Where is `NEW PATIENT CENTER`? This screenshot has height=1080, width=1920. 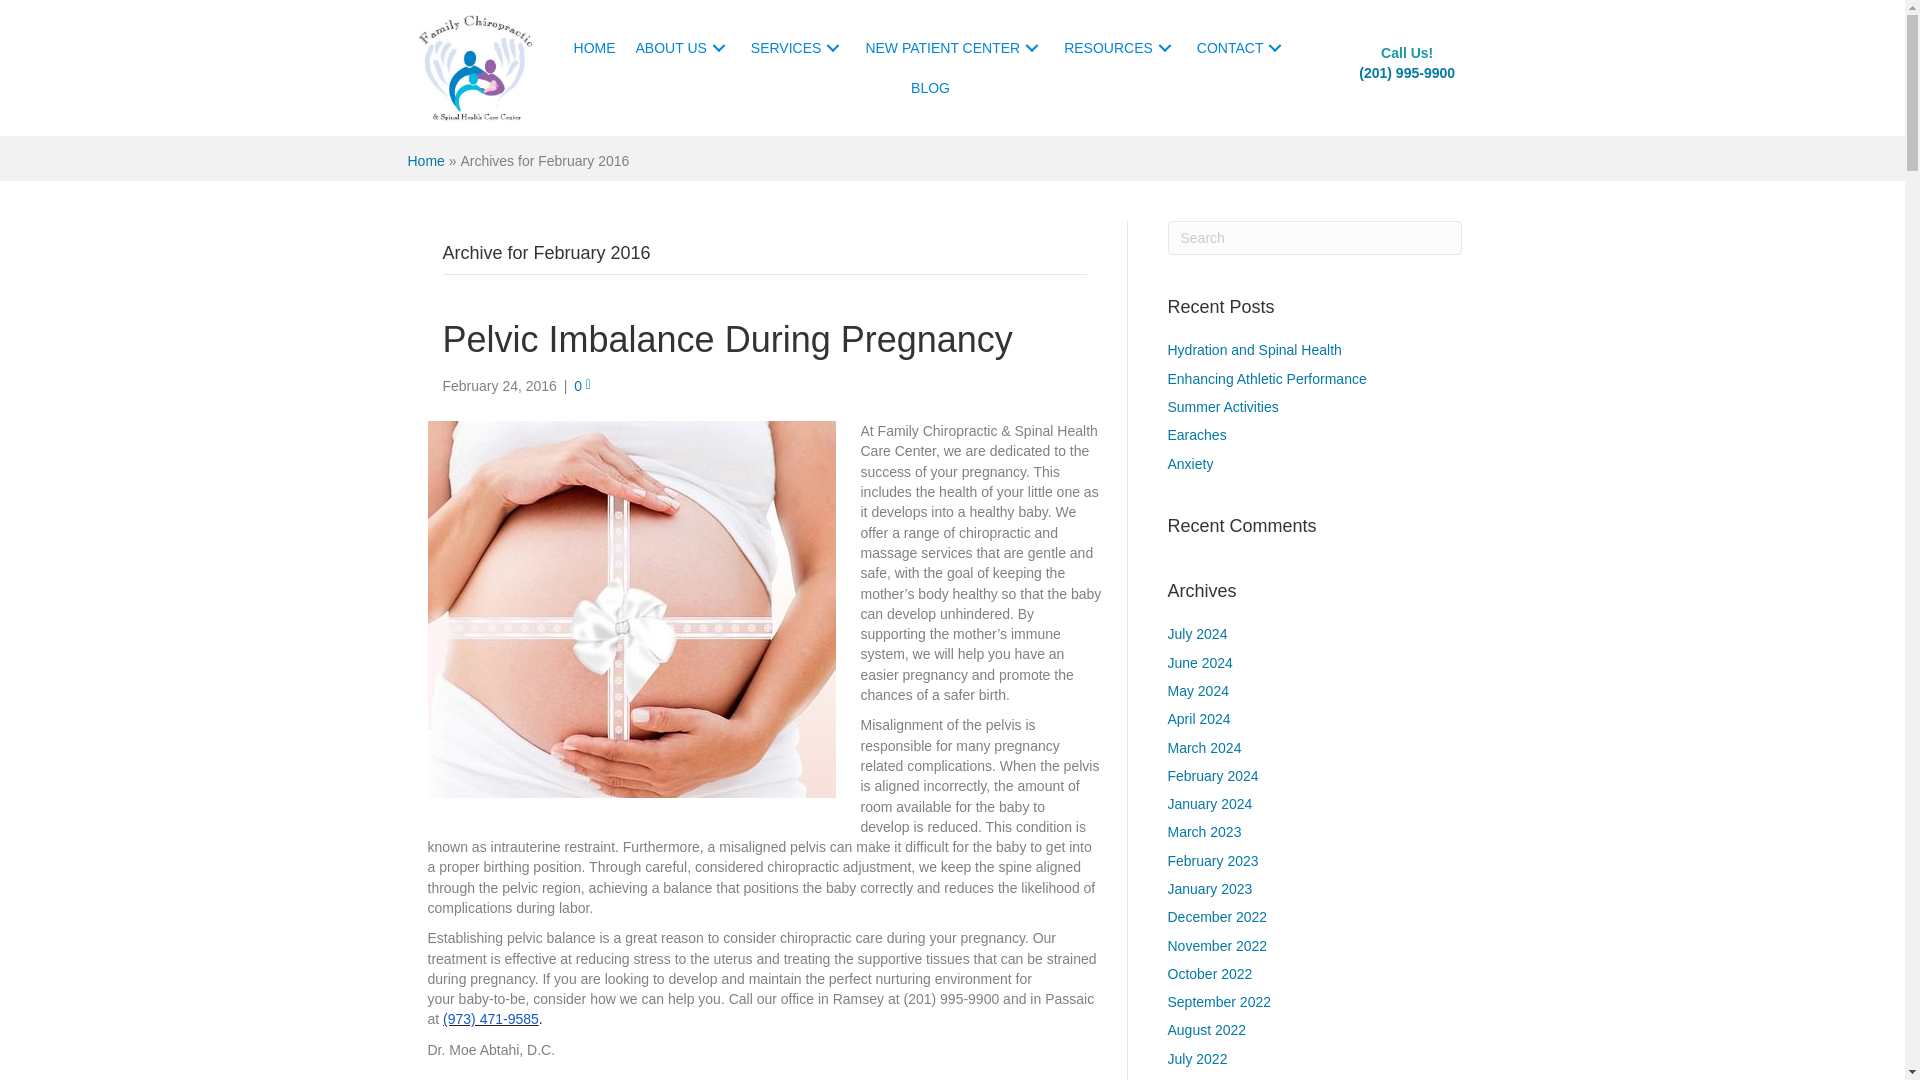
NEW PATIENT CENTER is located at coordinates (954, 48).